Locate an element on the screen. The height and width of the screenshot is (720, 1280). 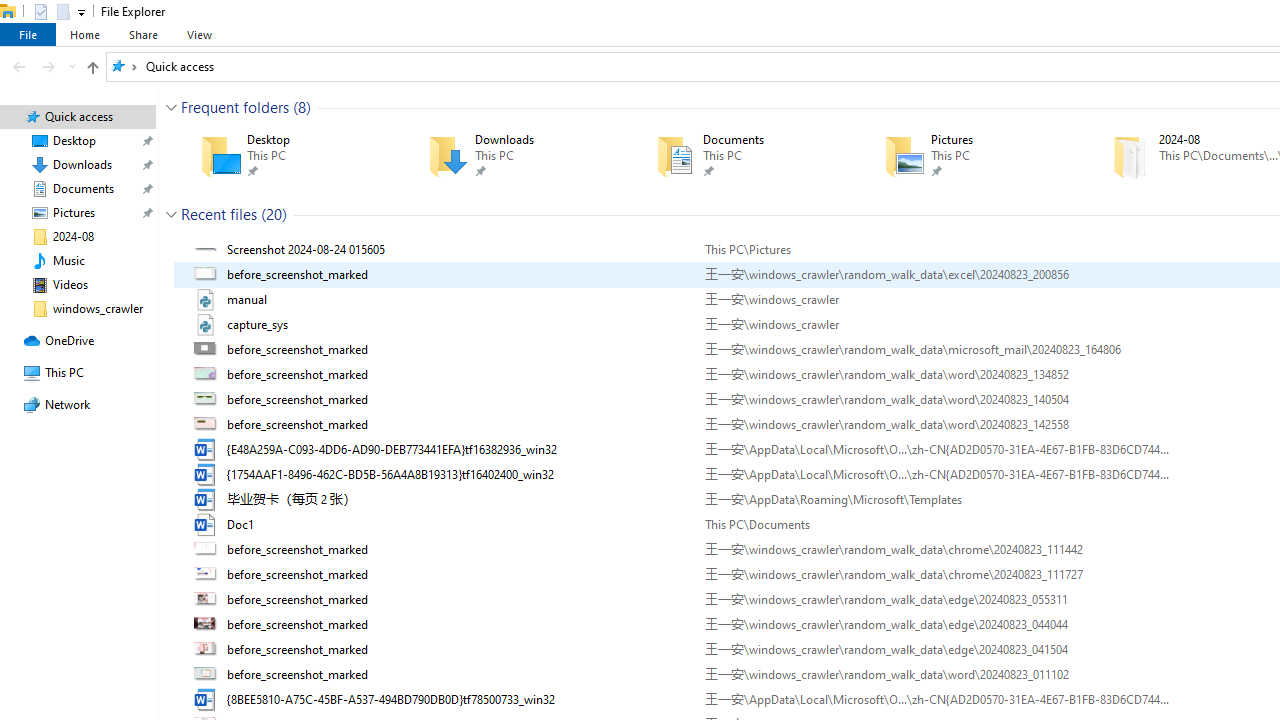
Quick access is located at coordinates (180, 66).